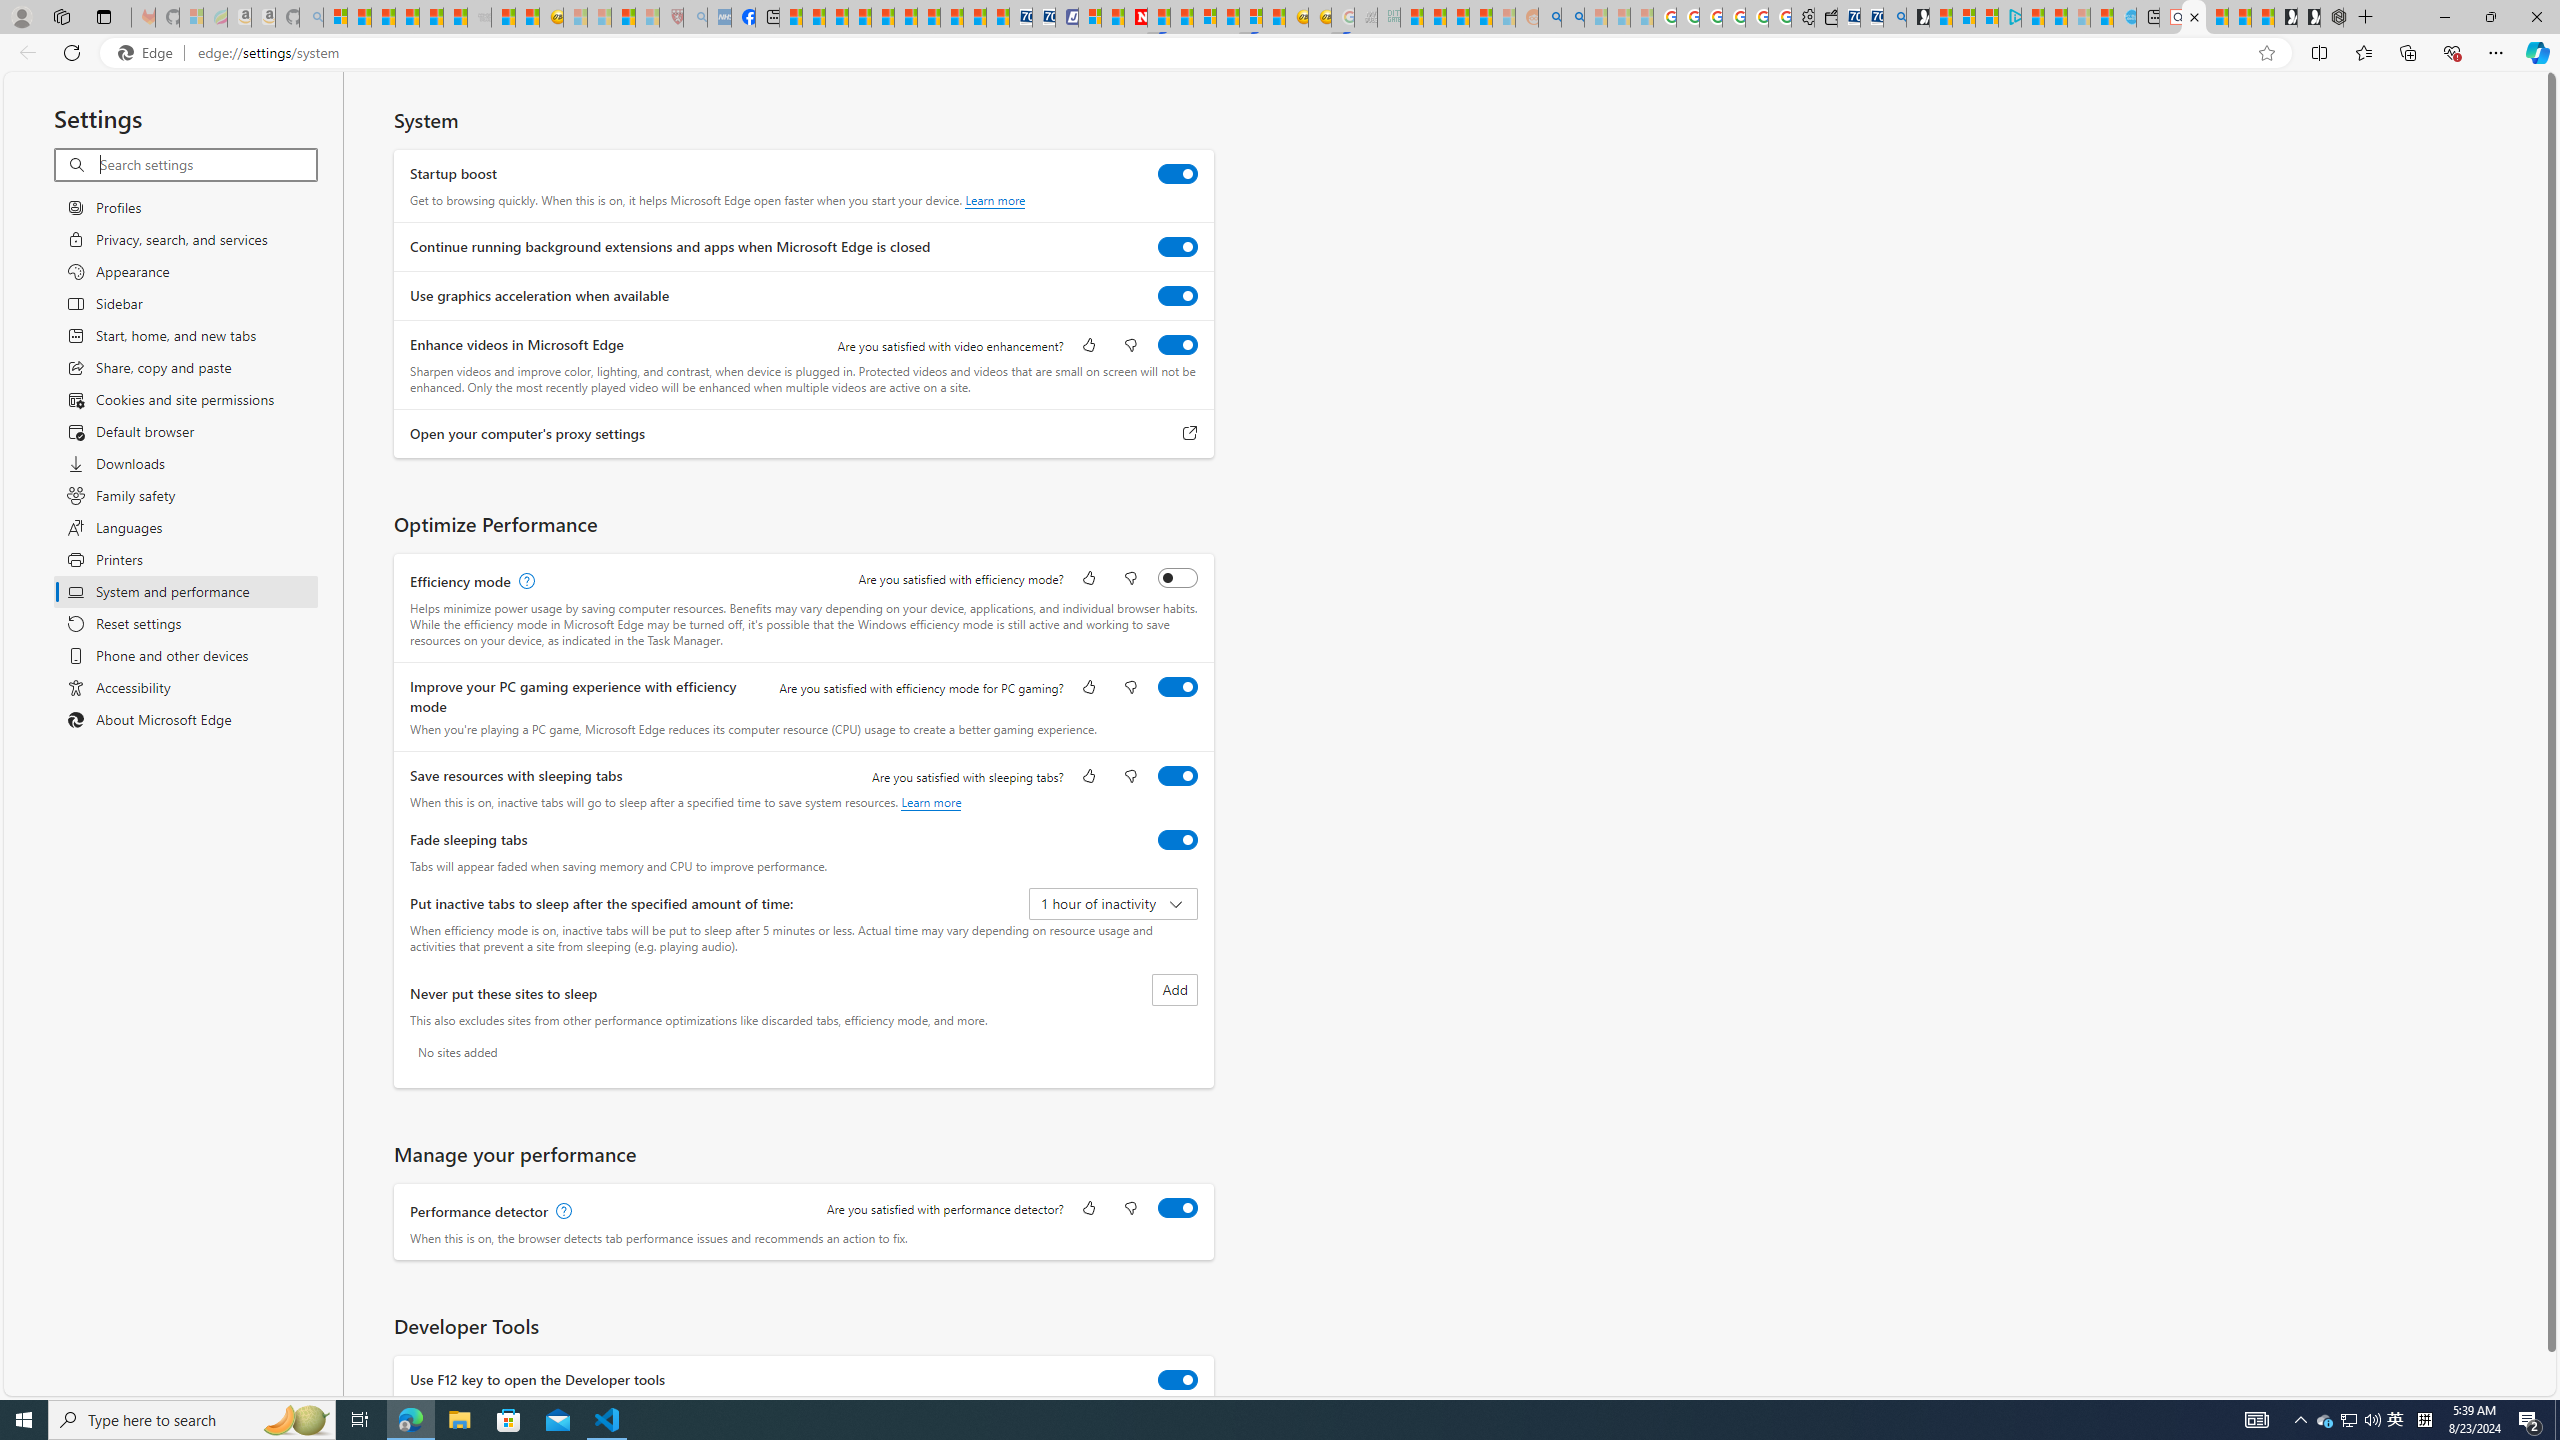  Describe the element at coordinates (1178, 345) in the screenshot. I see `Enhance videos in Microsoft Edge` at that location.